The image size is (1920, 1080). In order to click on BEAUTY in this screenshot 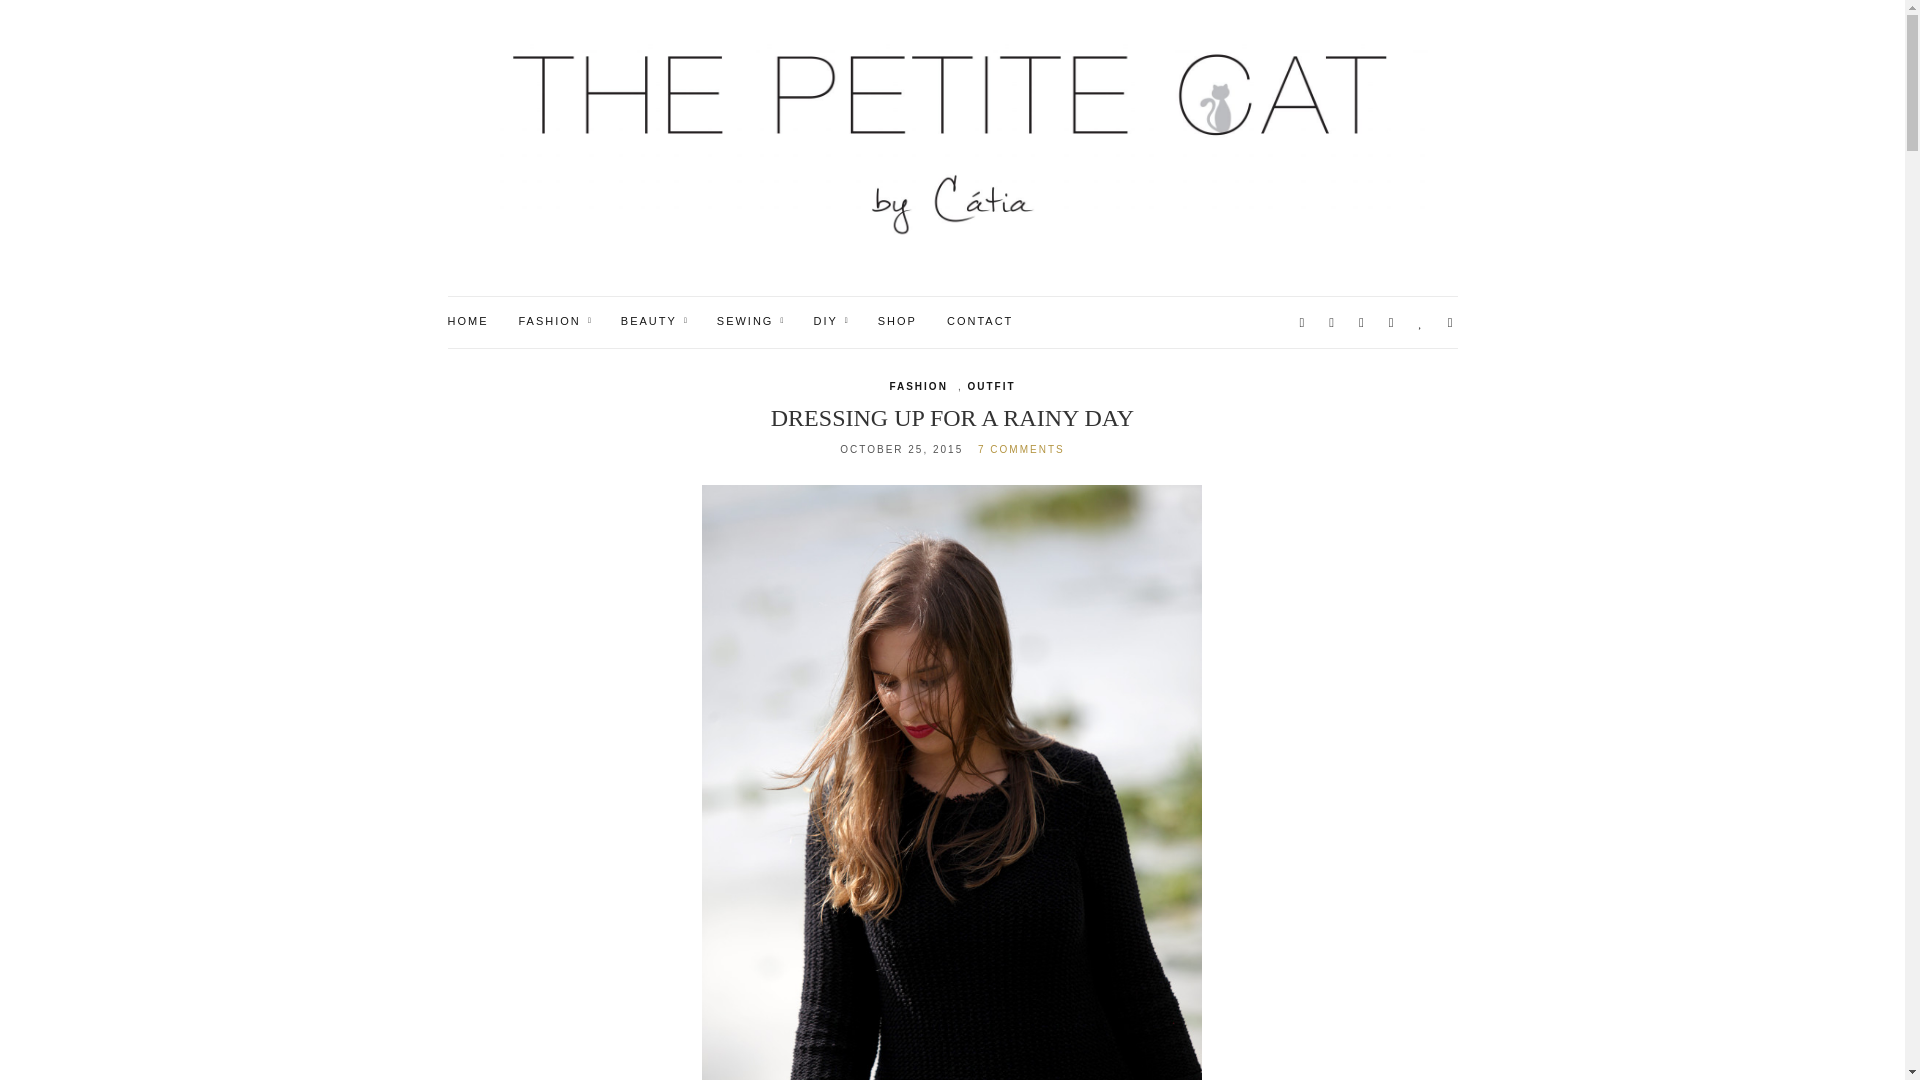, I will do `click(654, 322)`.